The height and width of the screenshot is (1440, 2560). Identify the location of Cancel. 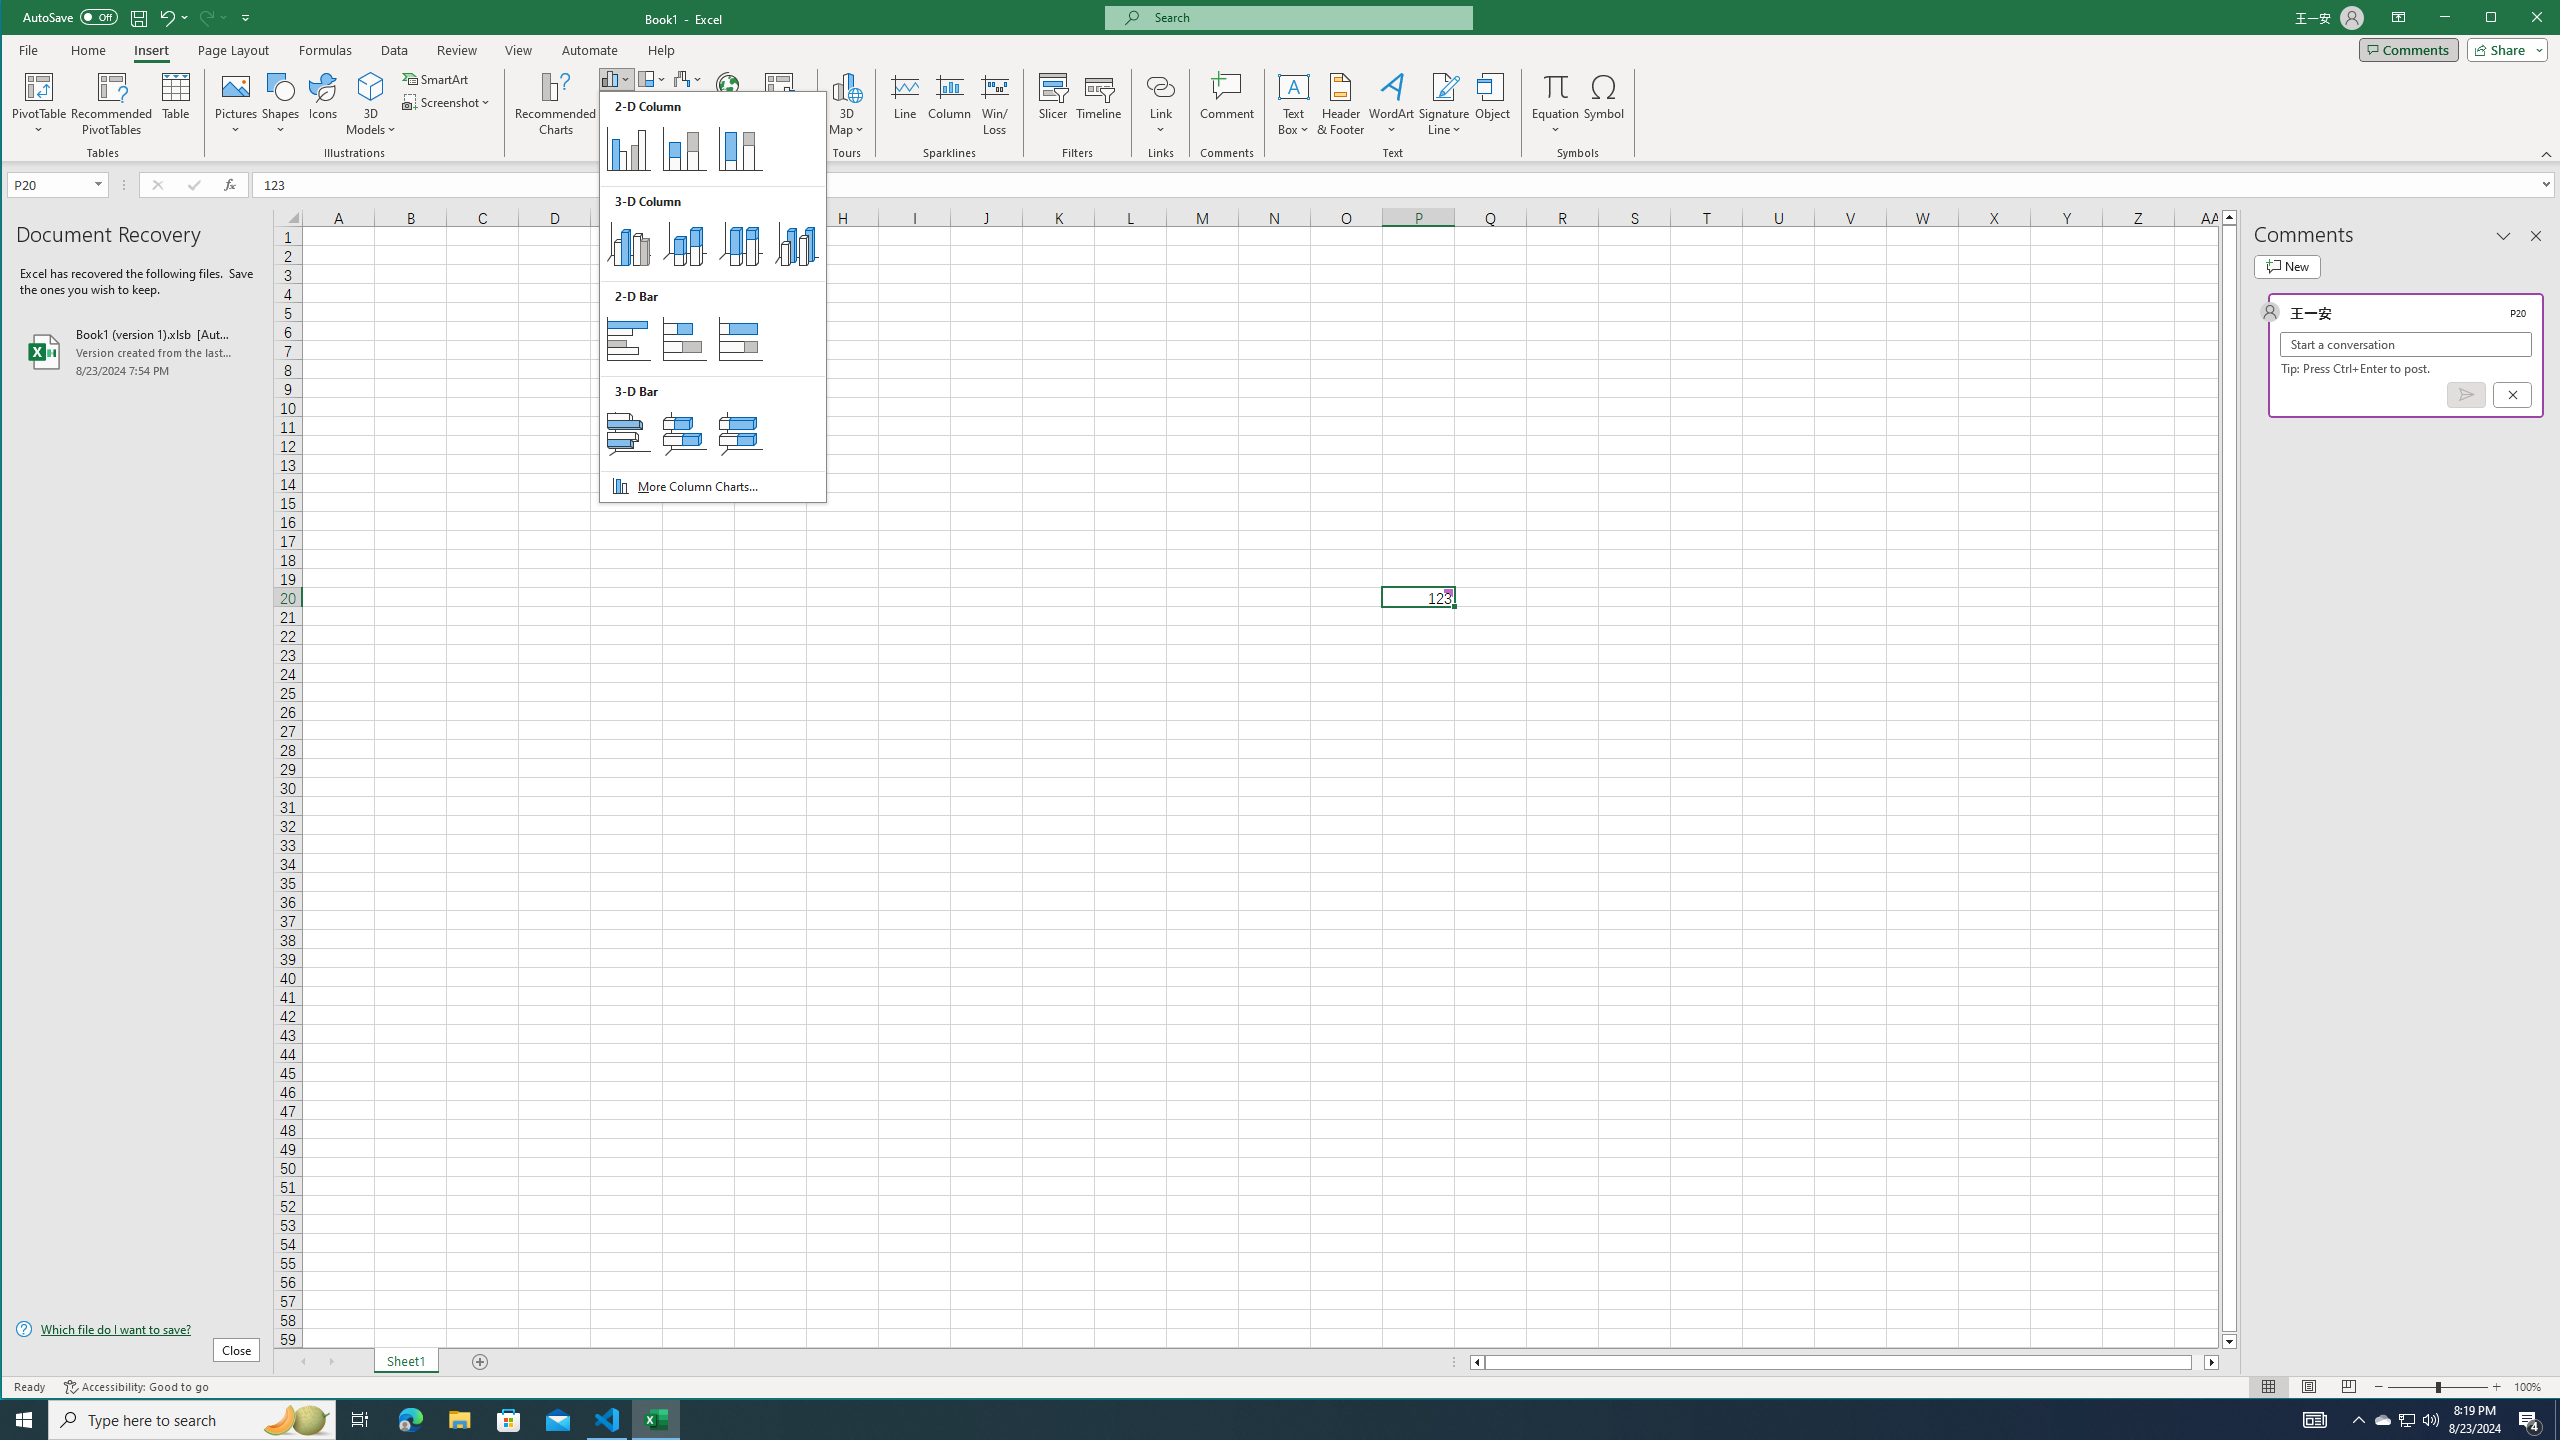
(150, 50).